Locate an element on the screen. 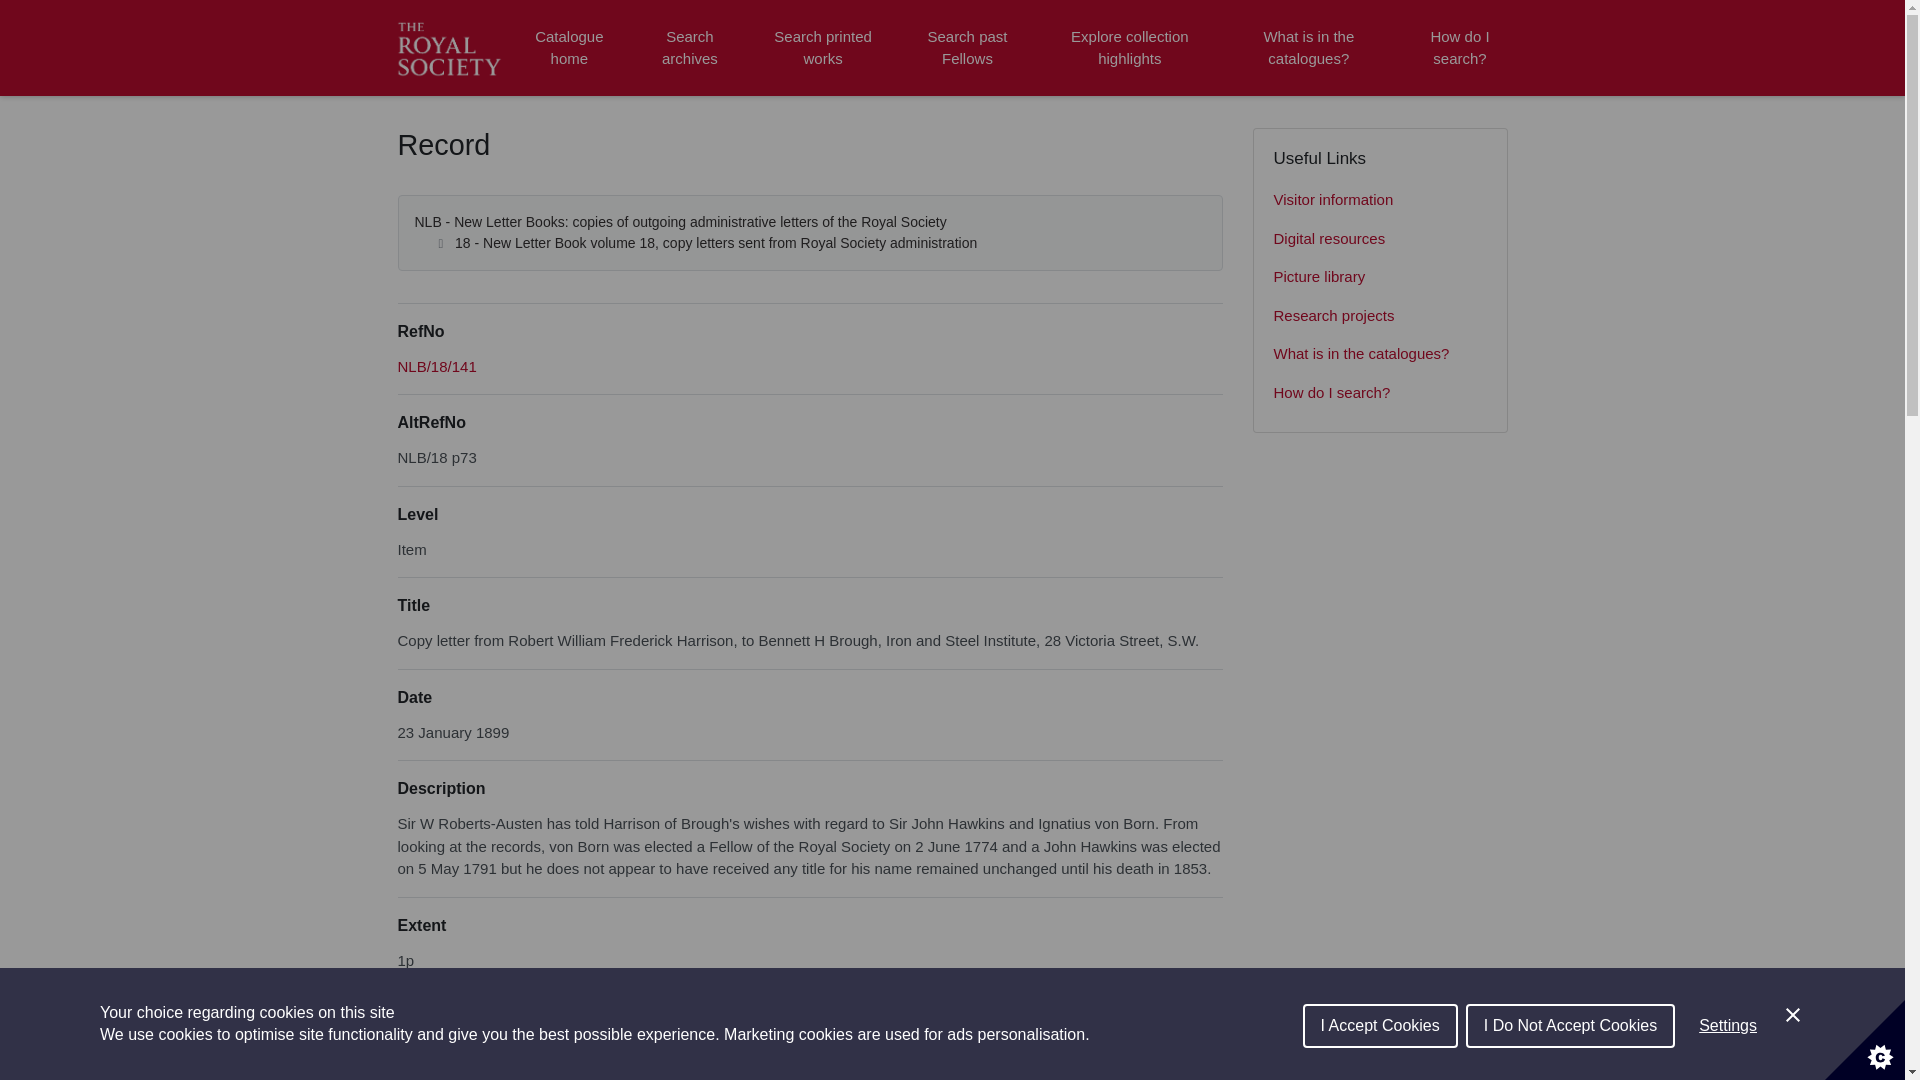 This screenshot has width=1920, height=1080. Settings is located at coordinates (1728, 1070).